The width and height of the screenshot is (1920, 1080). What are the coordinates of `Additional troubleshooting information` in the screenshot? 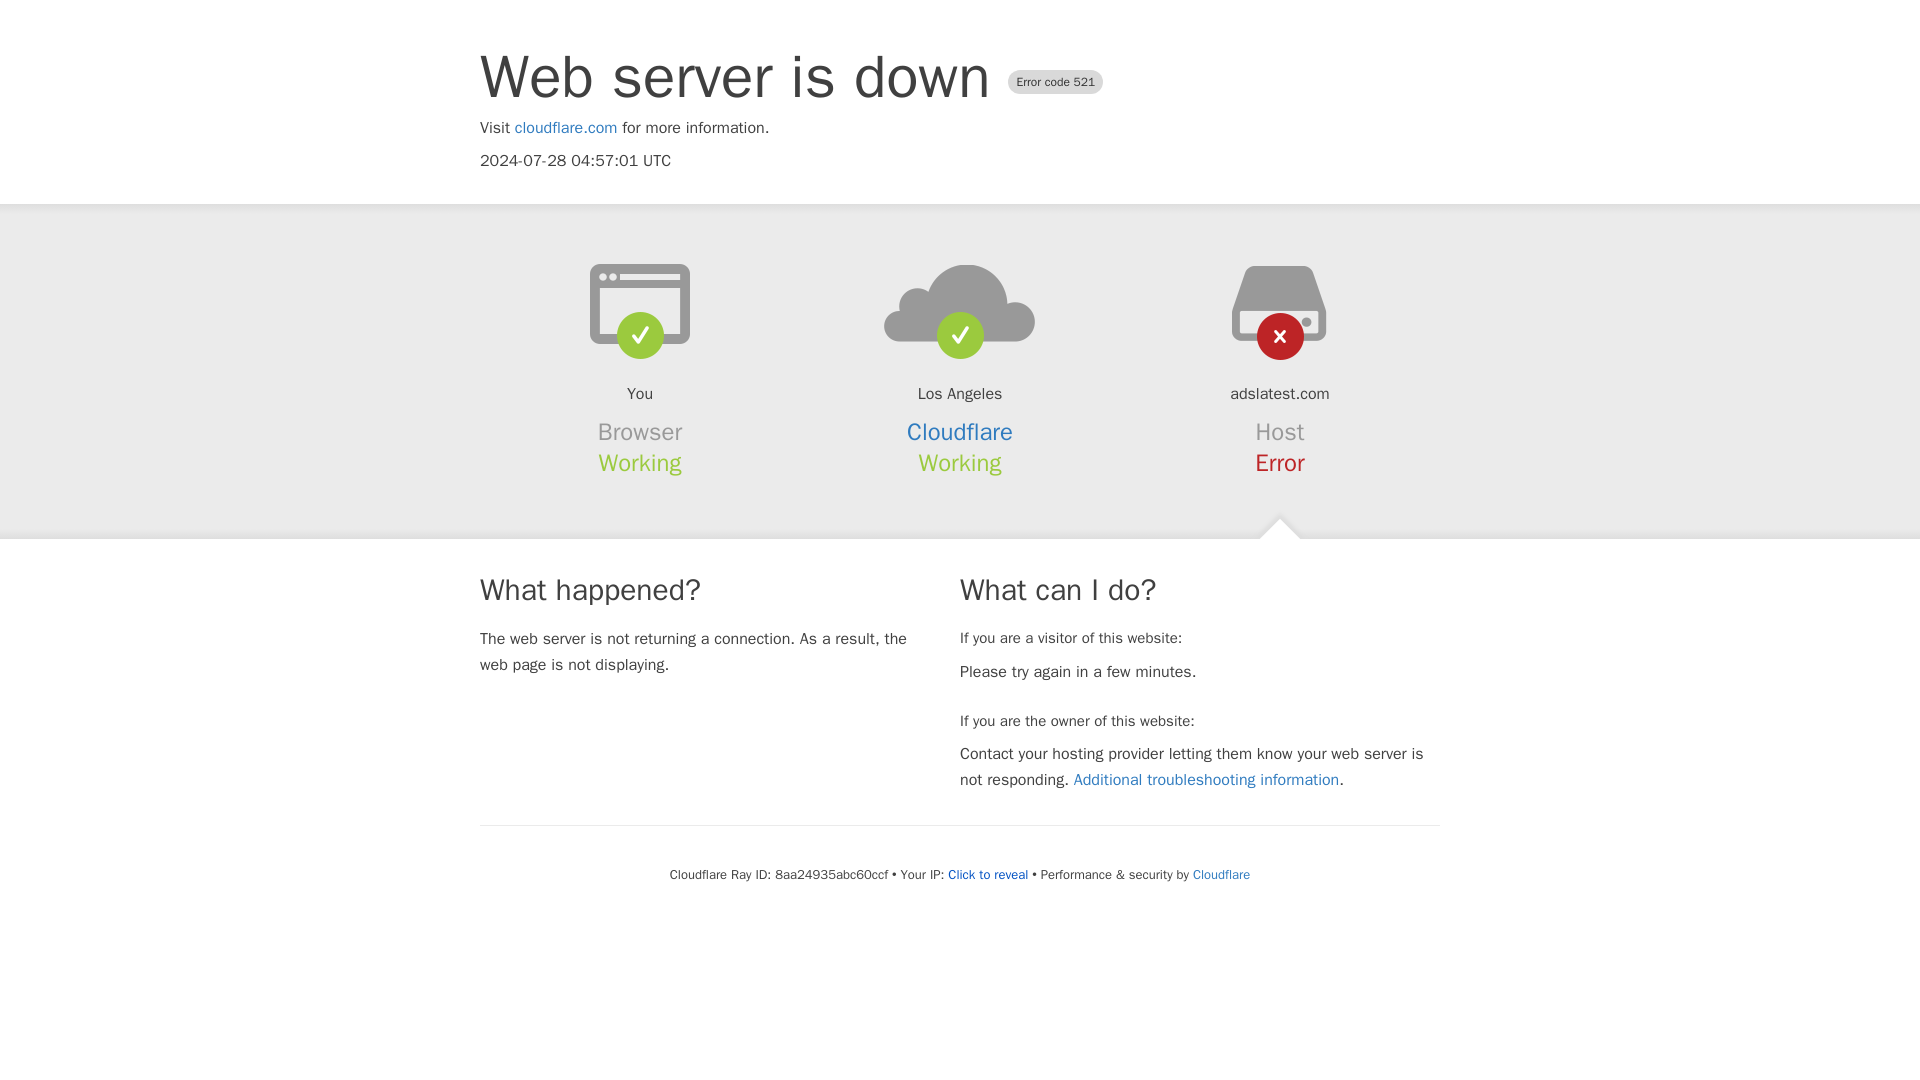 It's located at (1206, 780).